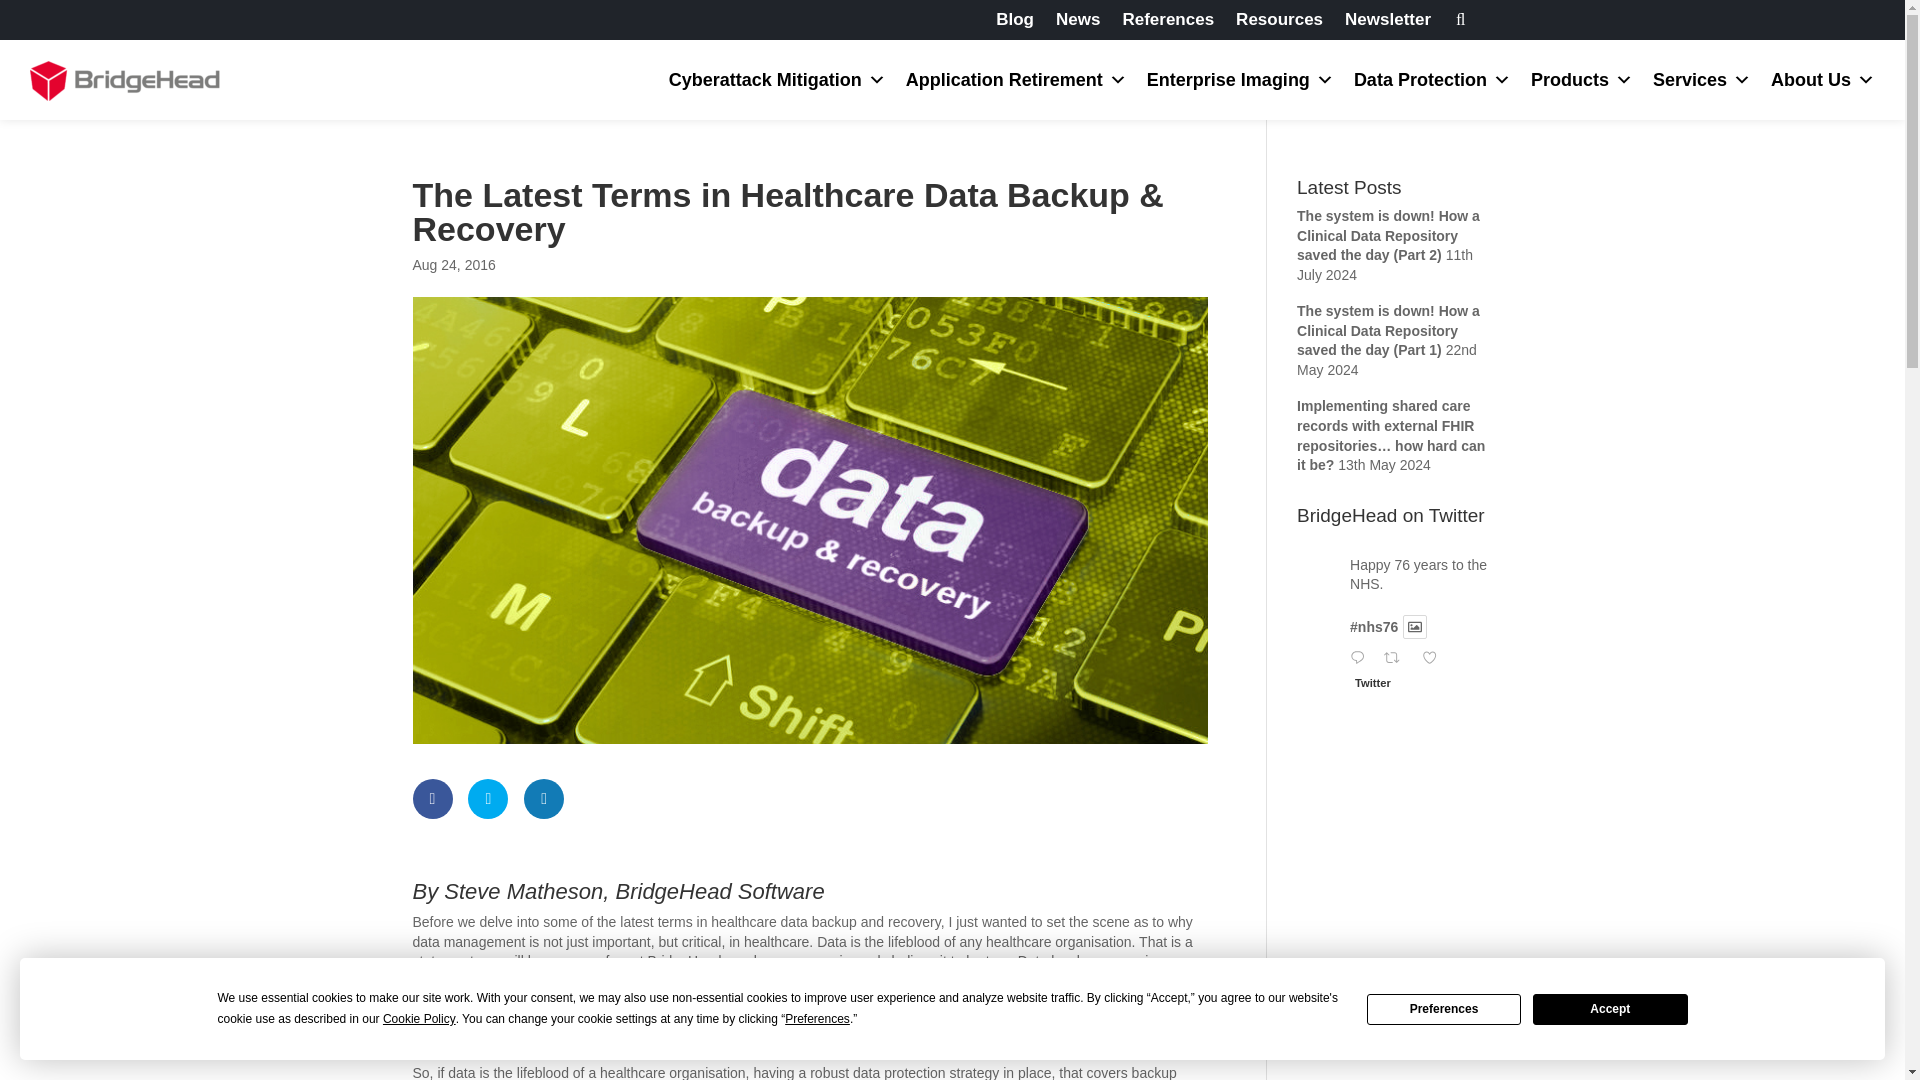  What do you see at coordinates (1078, 23) in the screenshot?
I see `News` at bounding box center [1078, 23].